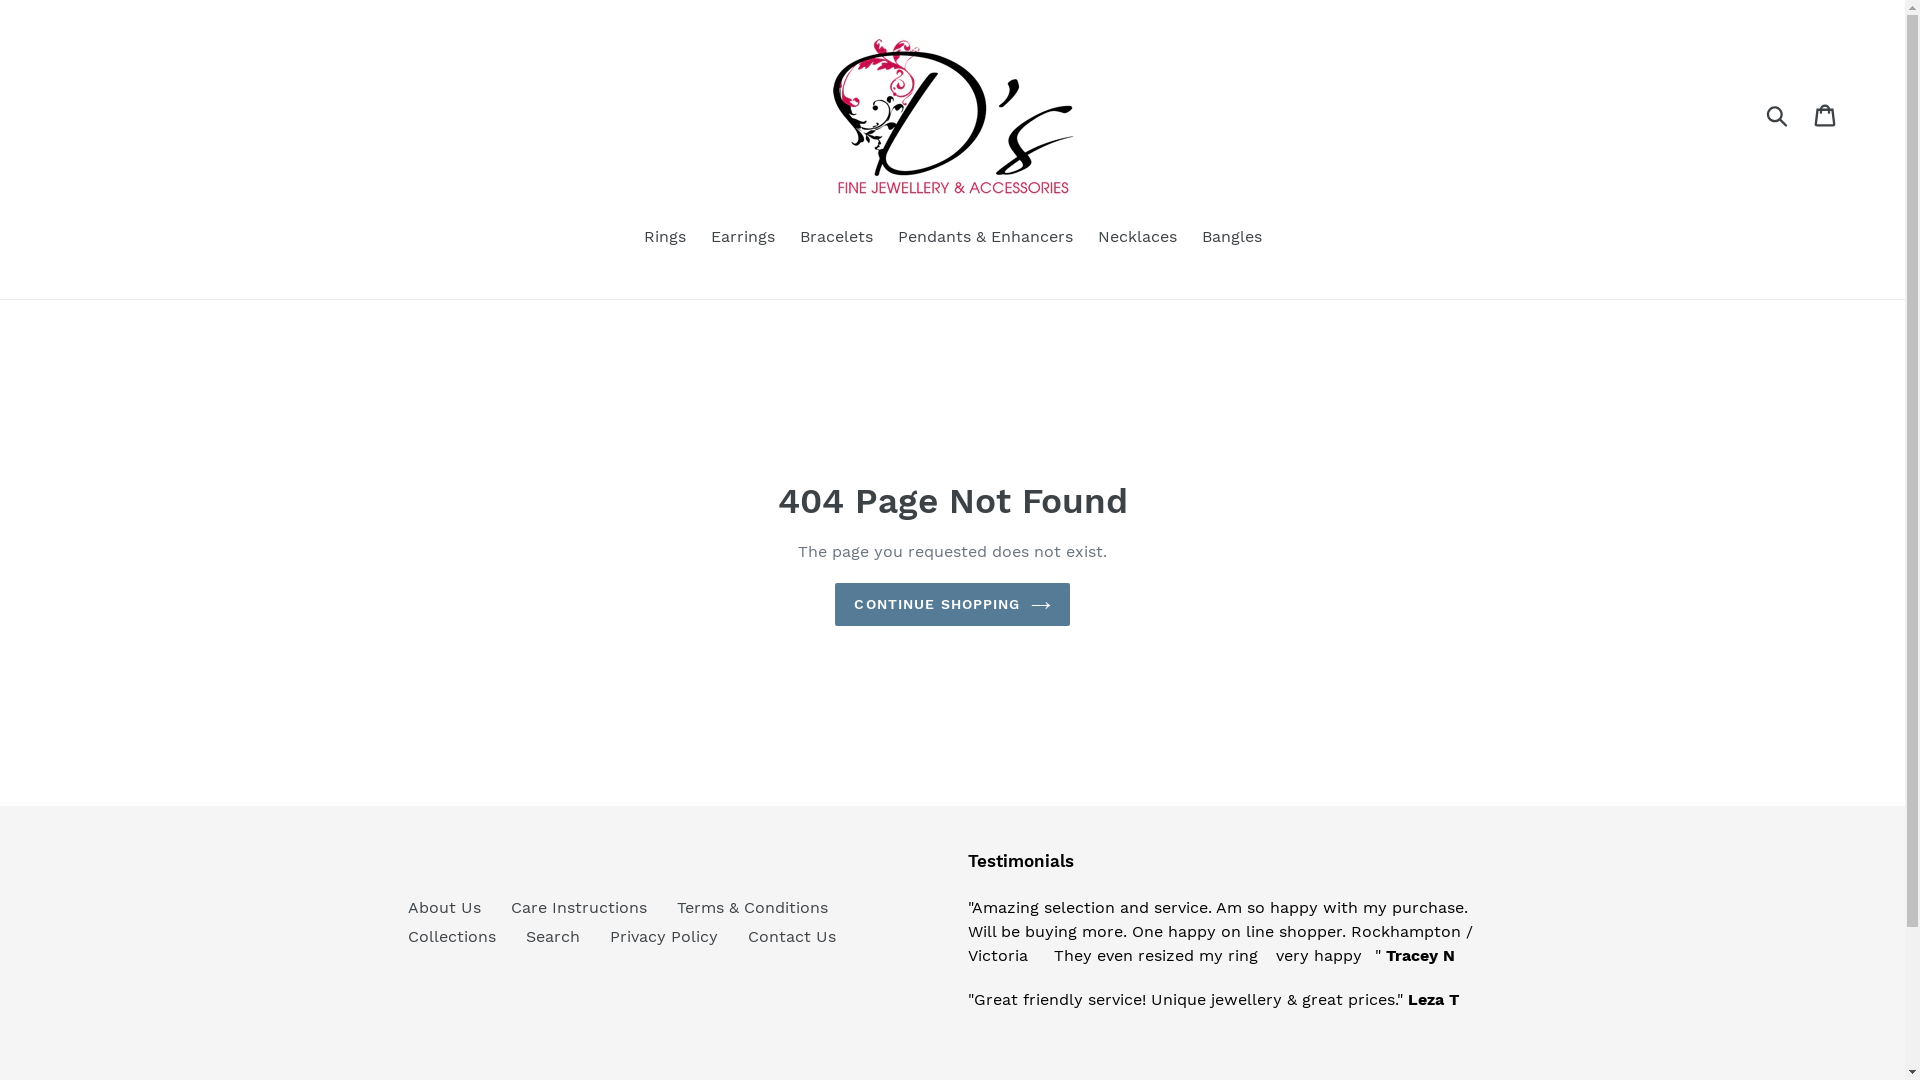 The height and width of the screenshot is (1080, 1920). Describe the element at coordinates (452, 936) in the screenshot. I see `Collections` at that location.